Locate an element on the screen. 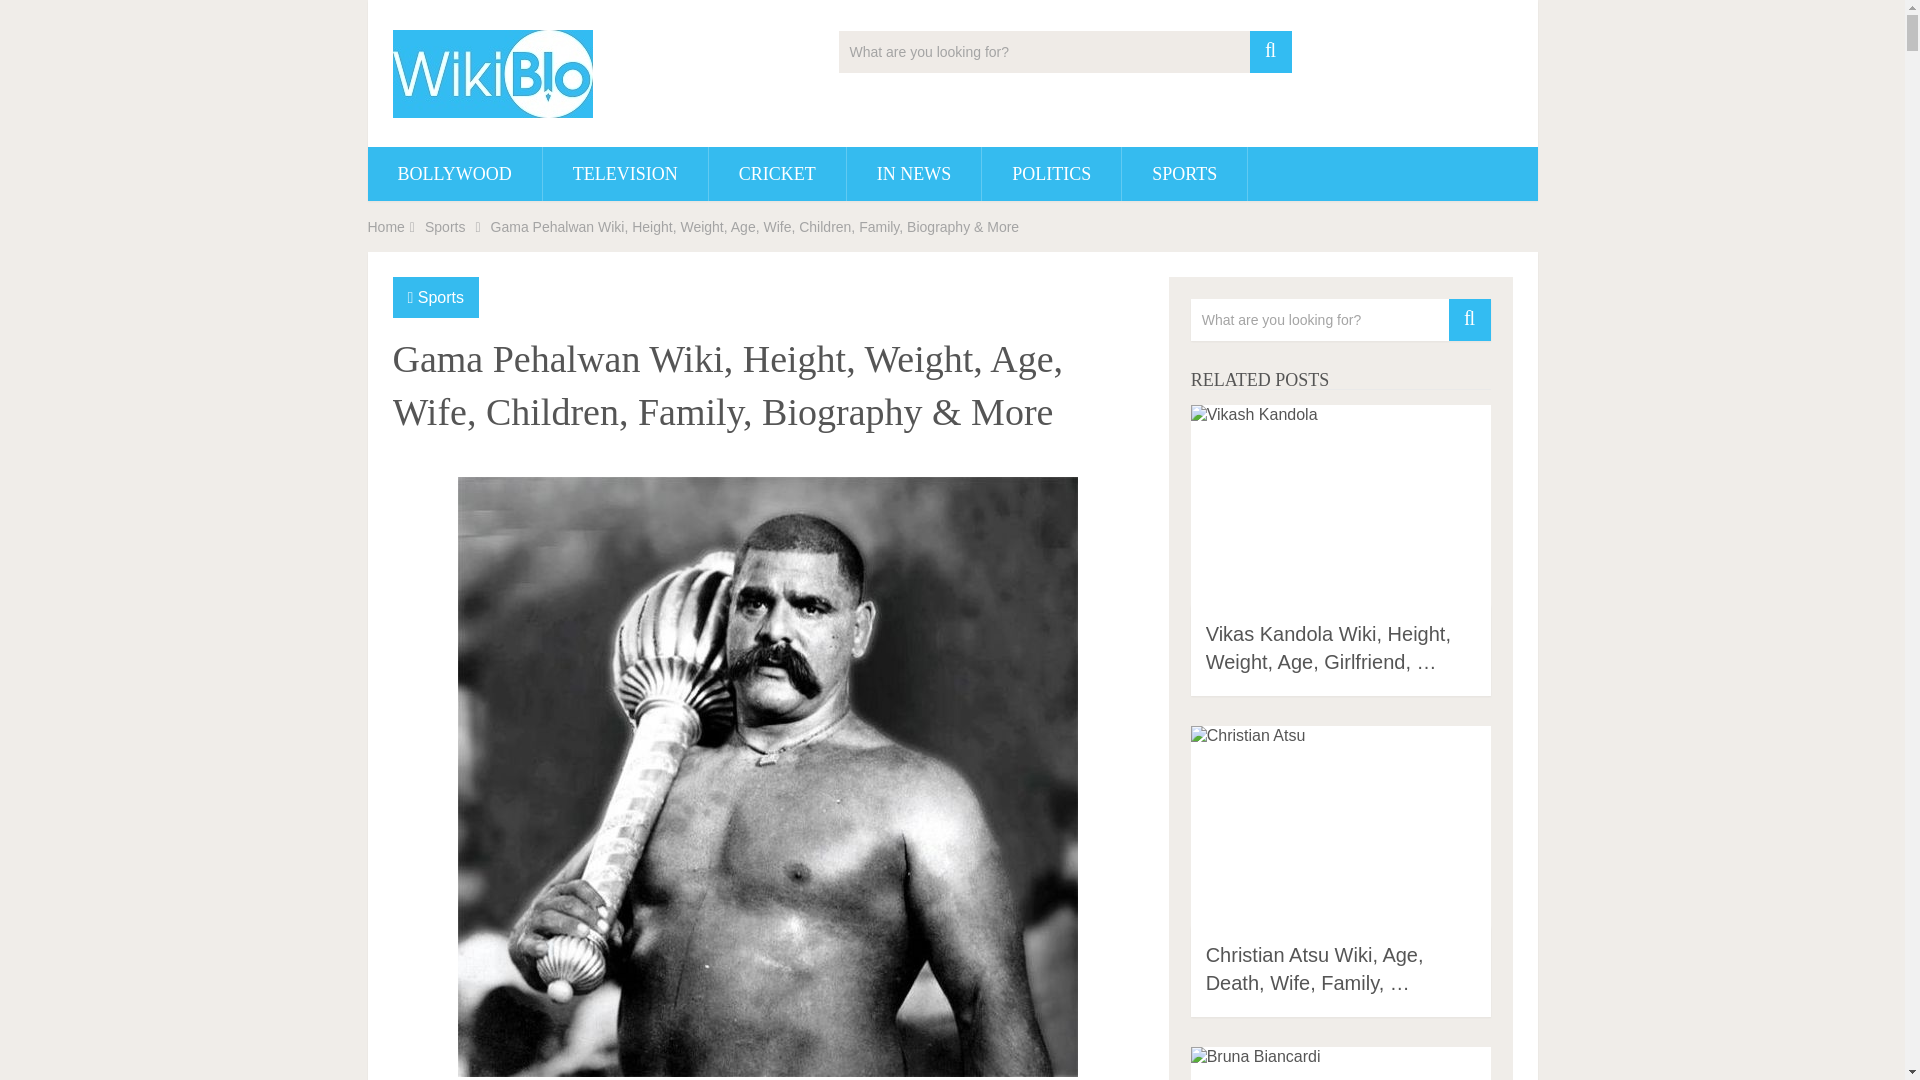  TELEVISION is located at coordinates (626, 173).